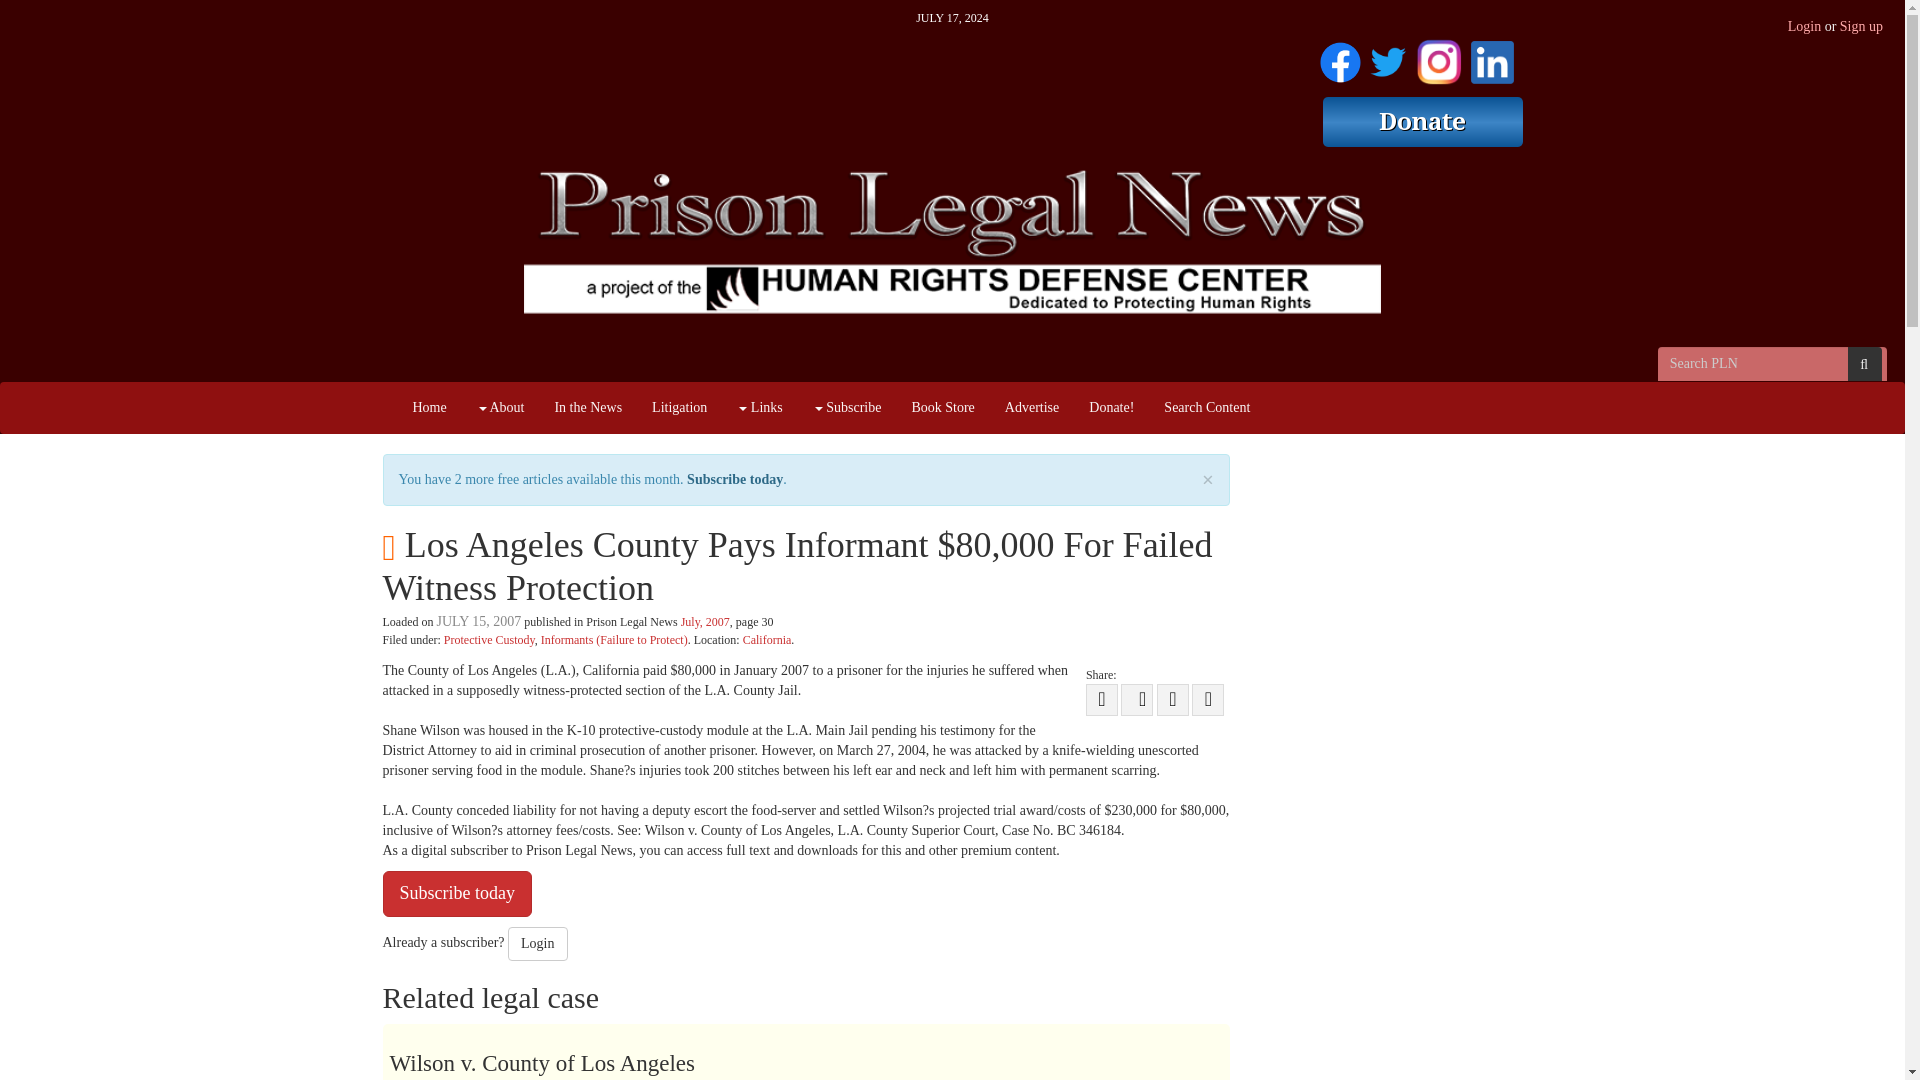 The image size is (1920, 1080). Describe the element at coordinates (847, 408) in the screenshot. I see `Subscribe` at that location.